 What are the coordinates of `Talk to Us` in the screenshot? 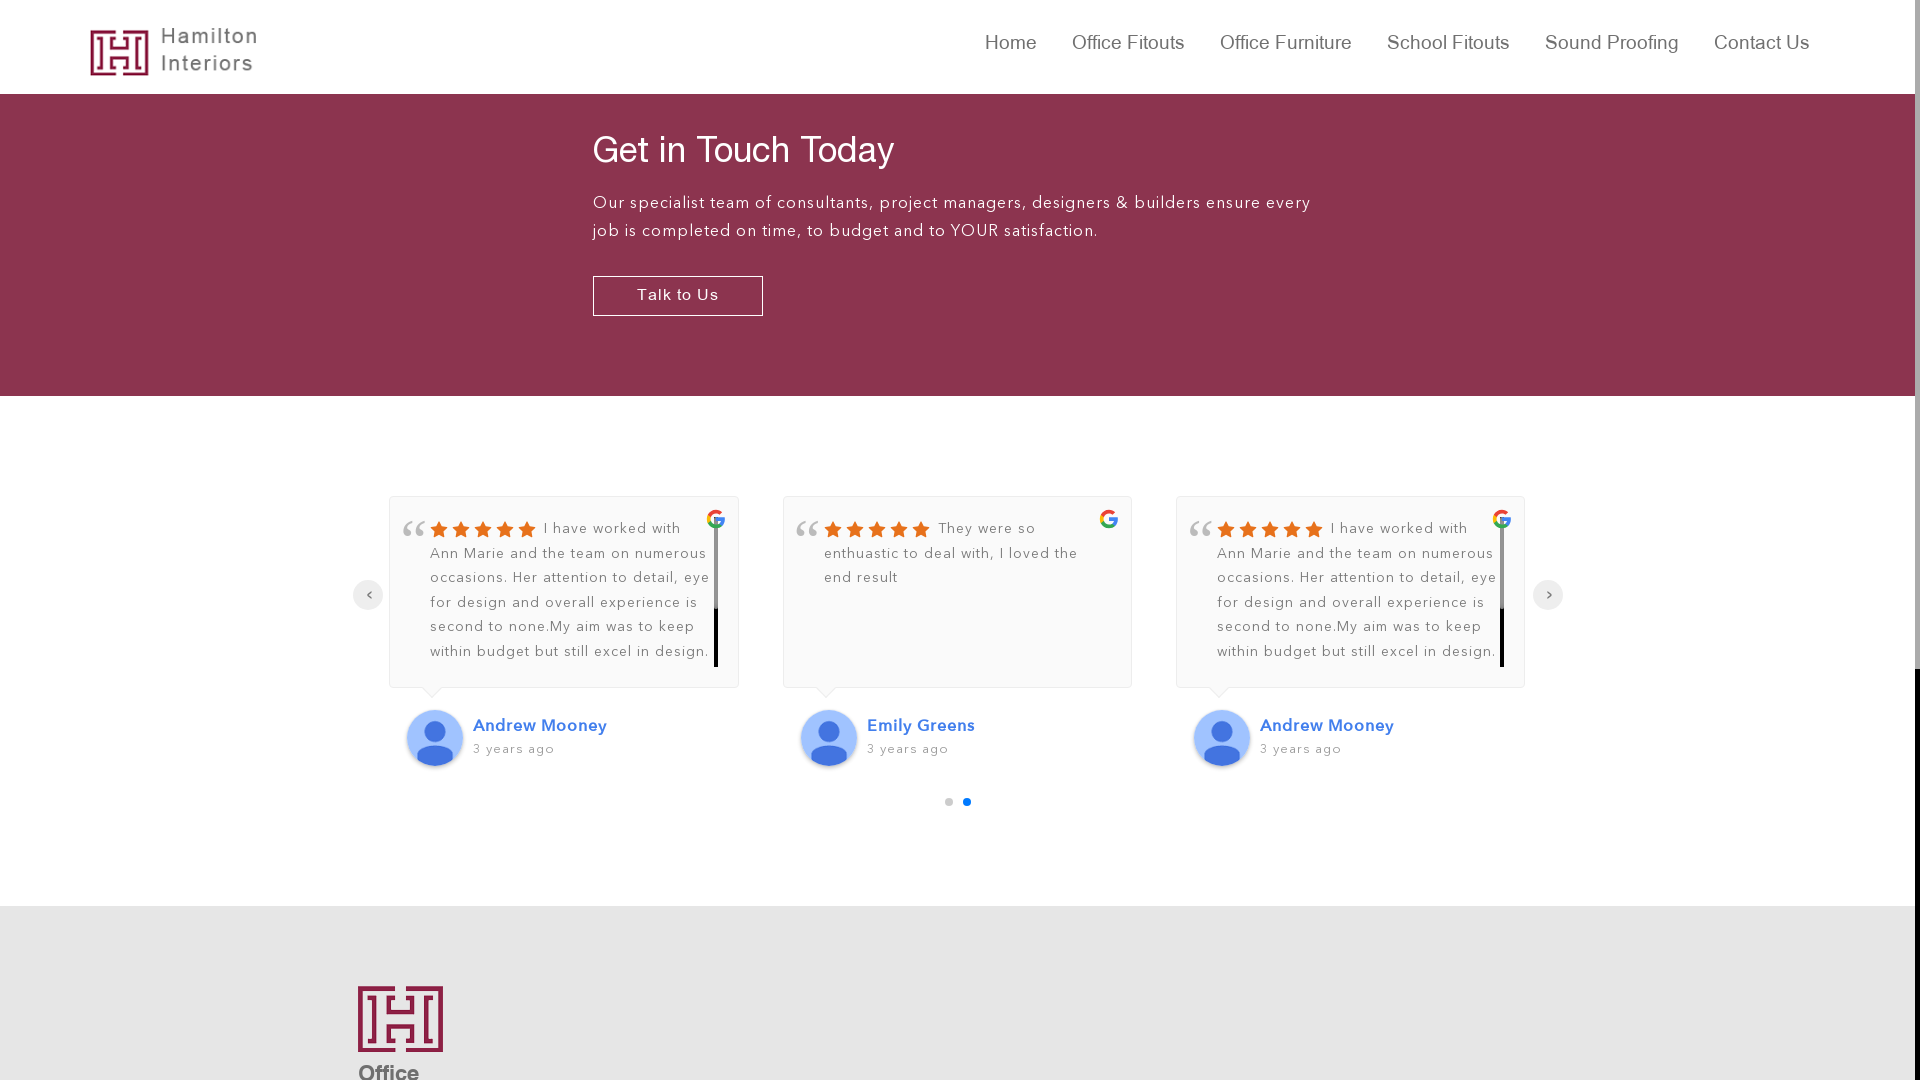 It's located at (677, 296).